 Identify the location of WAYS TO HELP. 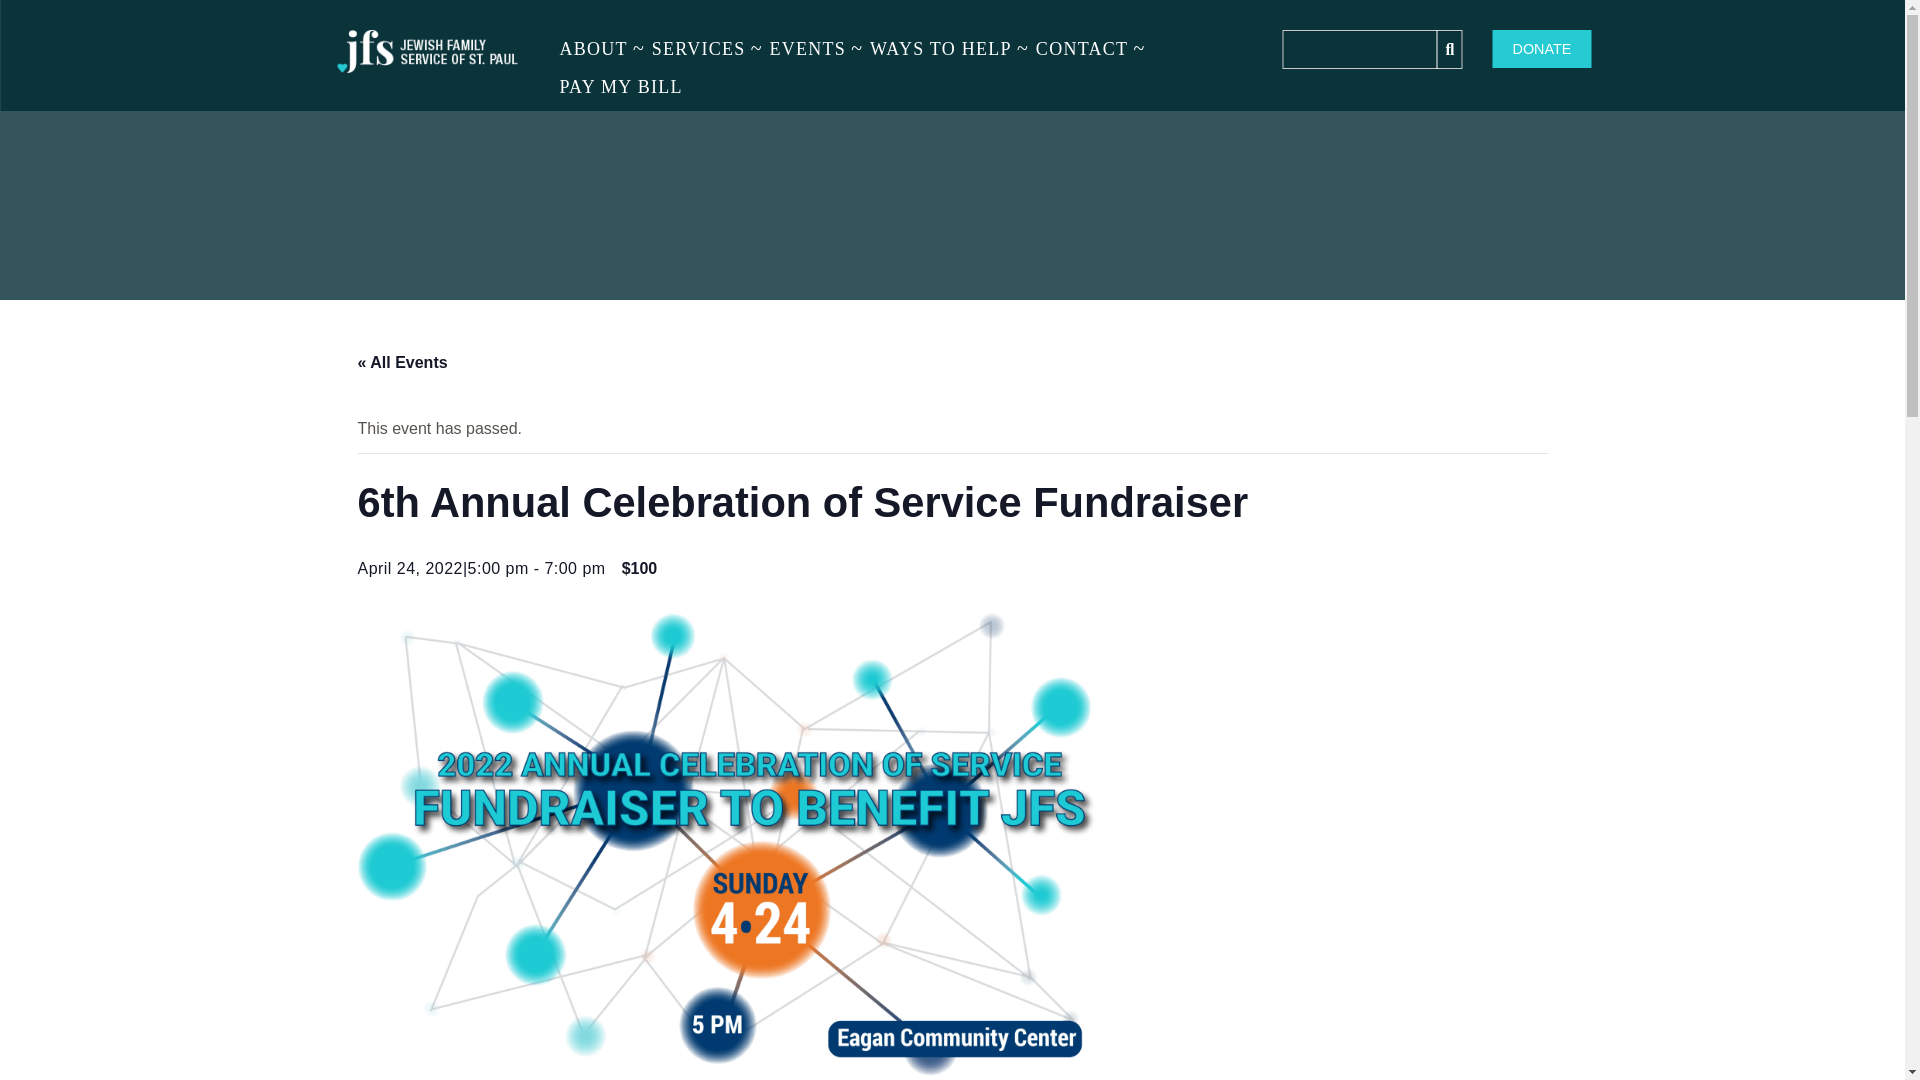
(940, 49).